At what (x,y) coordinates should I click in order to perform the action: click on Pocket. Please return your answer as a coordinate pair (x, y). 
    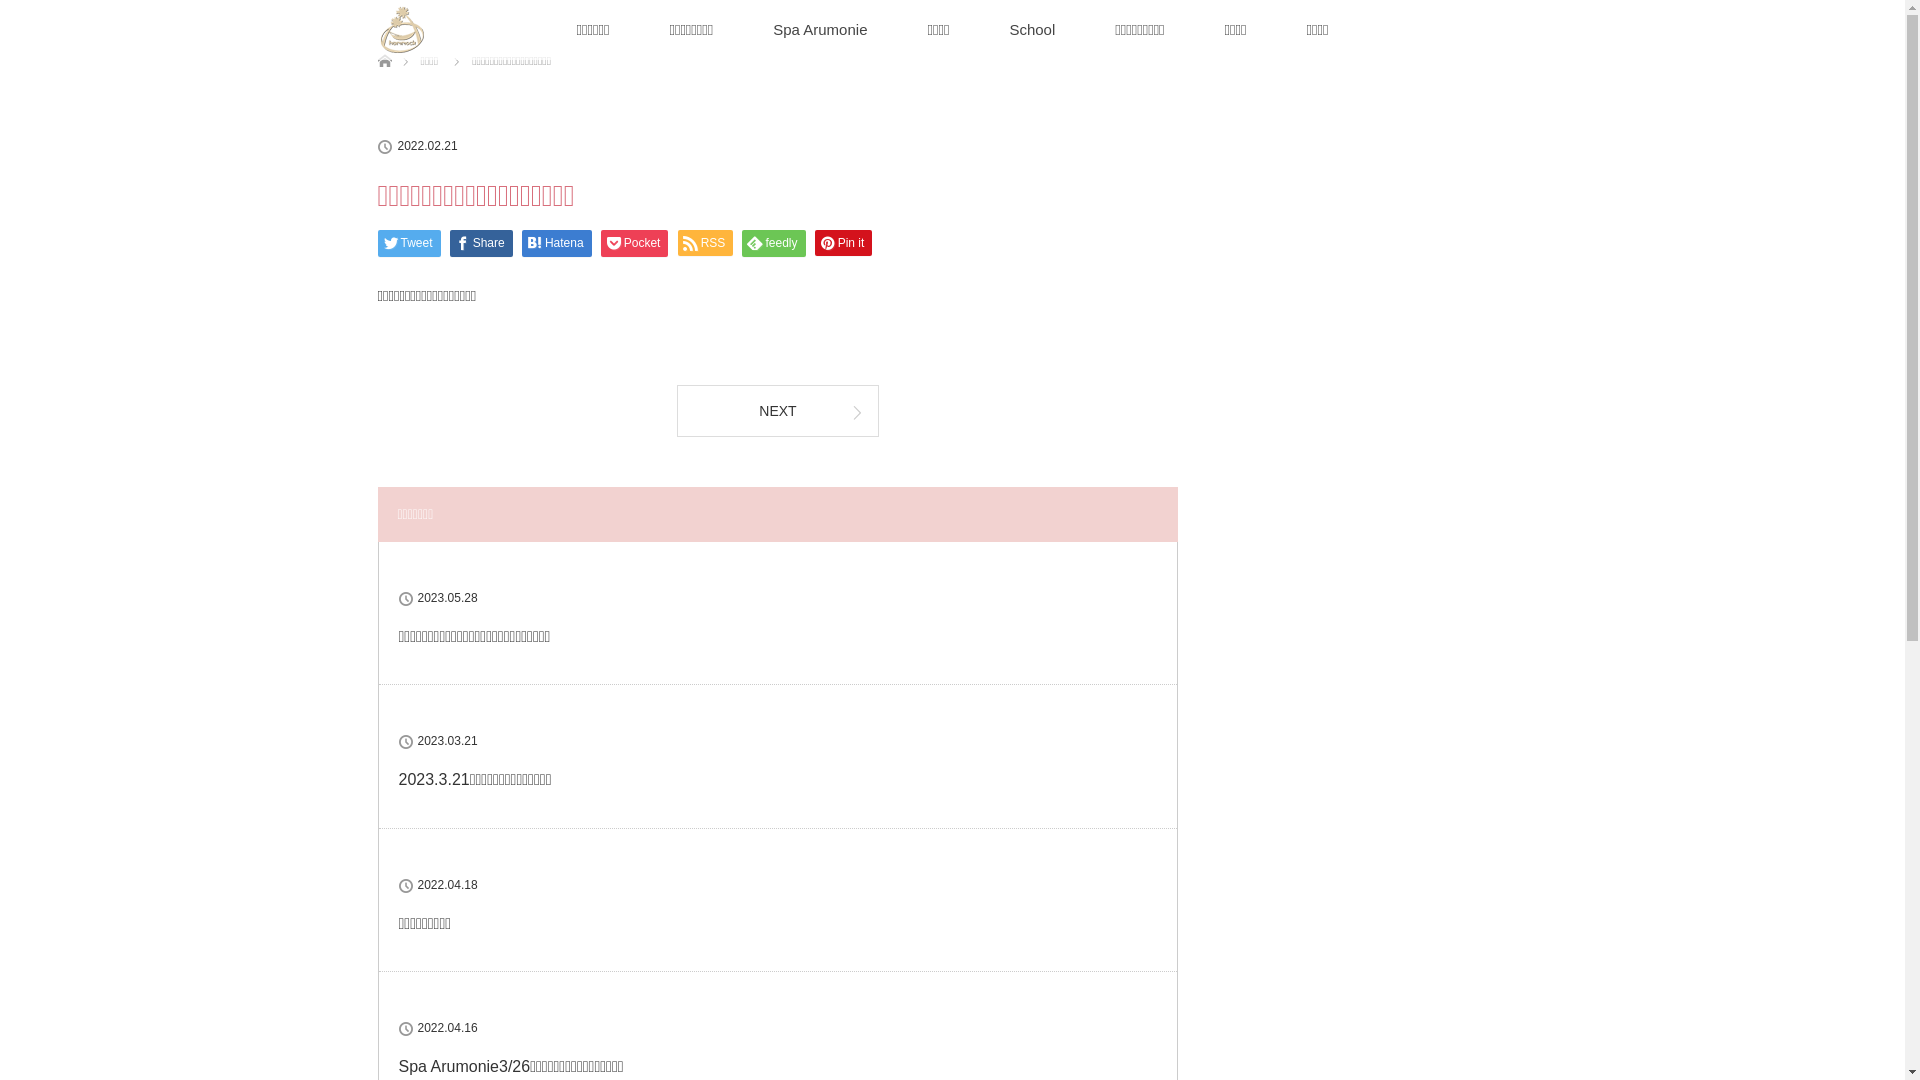
    Looking at the image, I should click on (635, 244).